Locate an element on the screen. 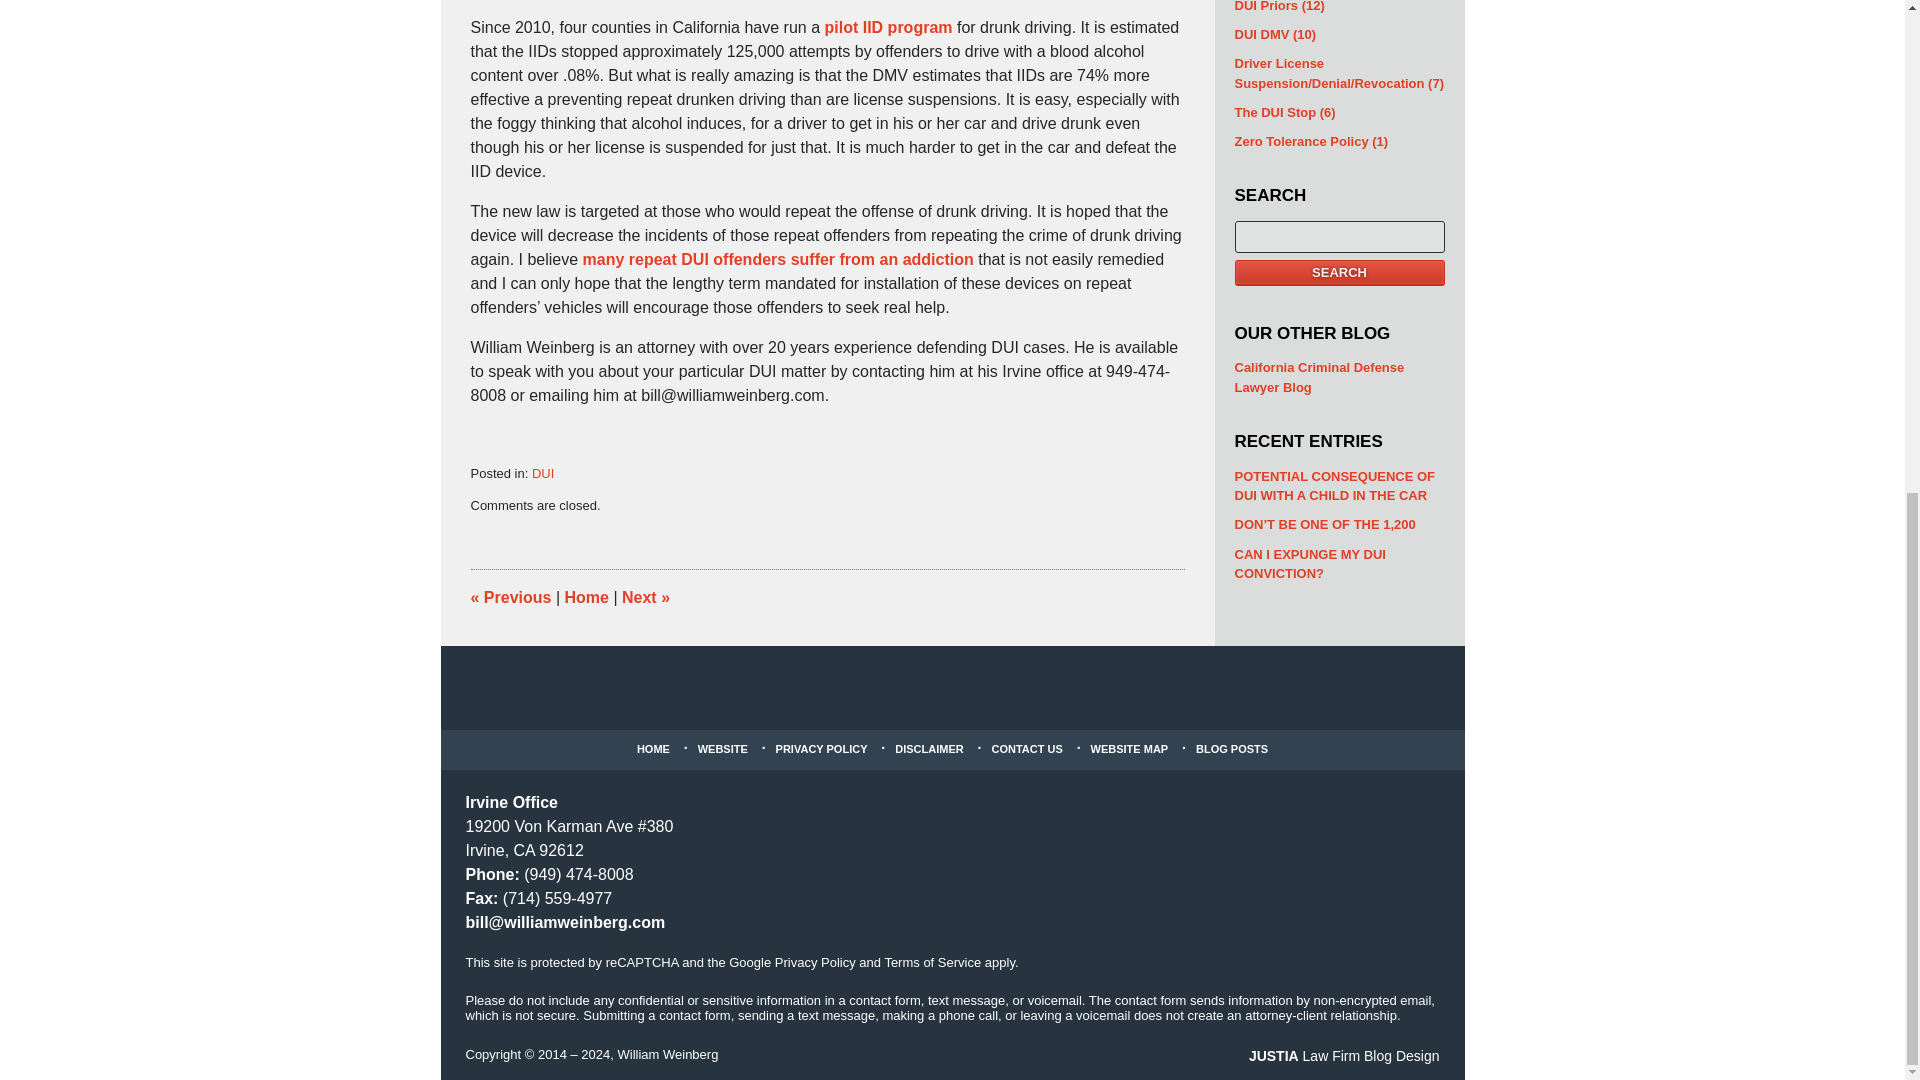 The width and height of the screenshot is (1920, 1080). DUI is located at coordinates (542, 472).